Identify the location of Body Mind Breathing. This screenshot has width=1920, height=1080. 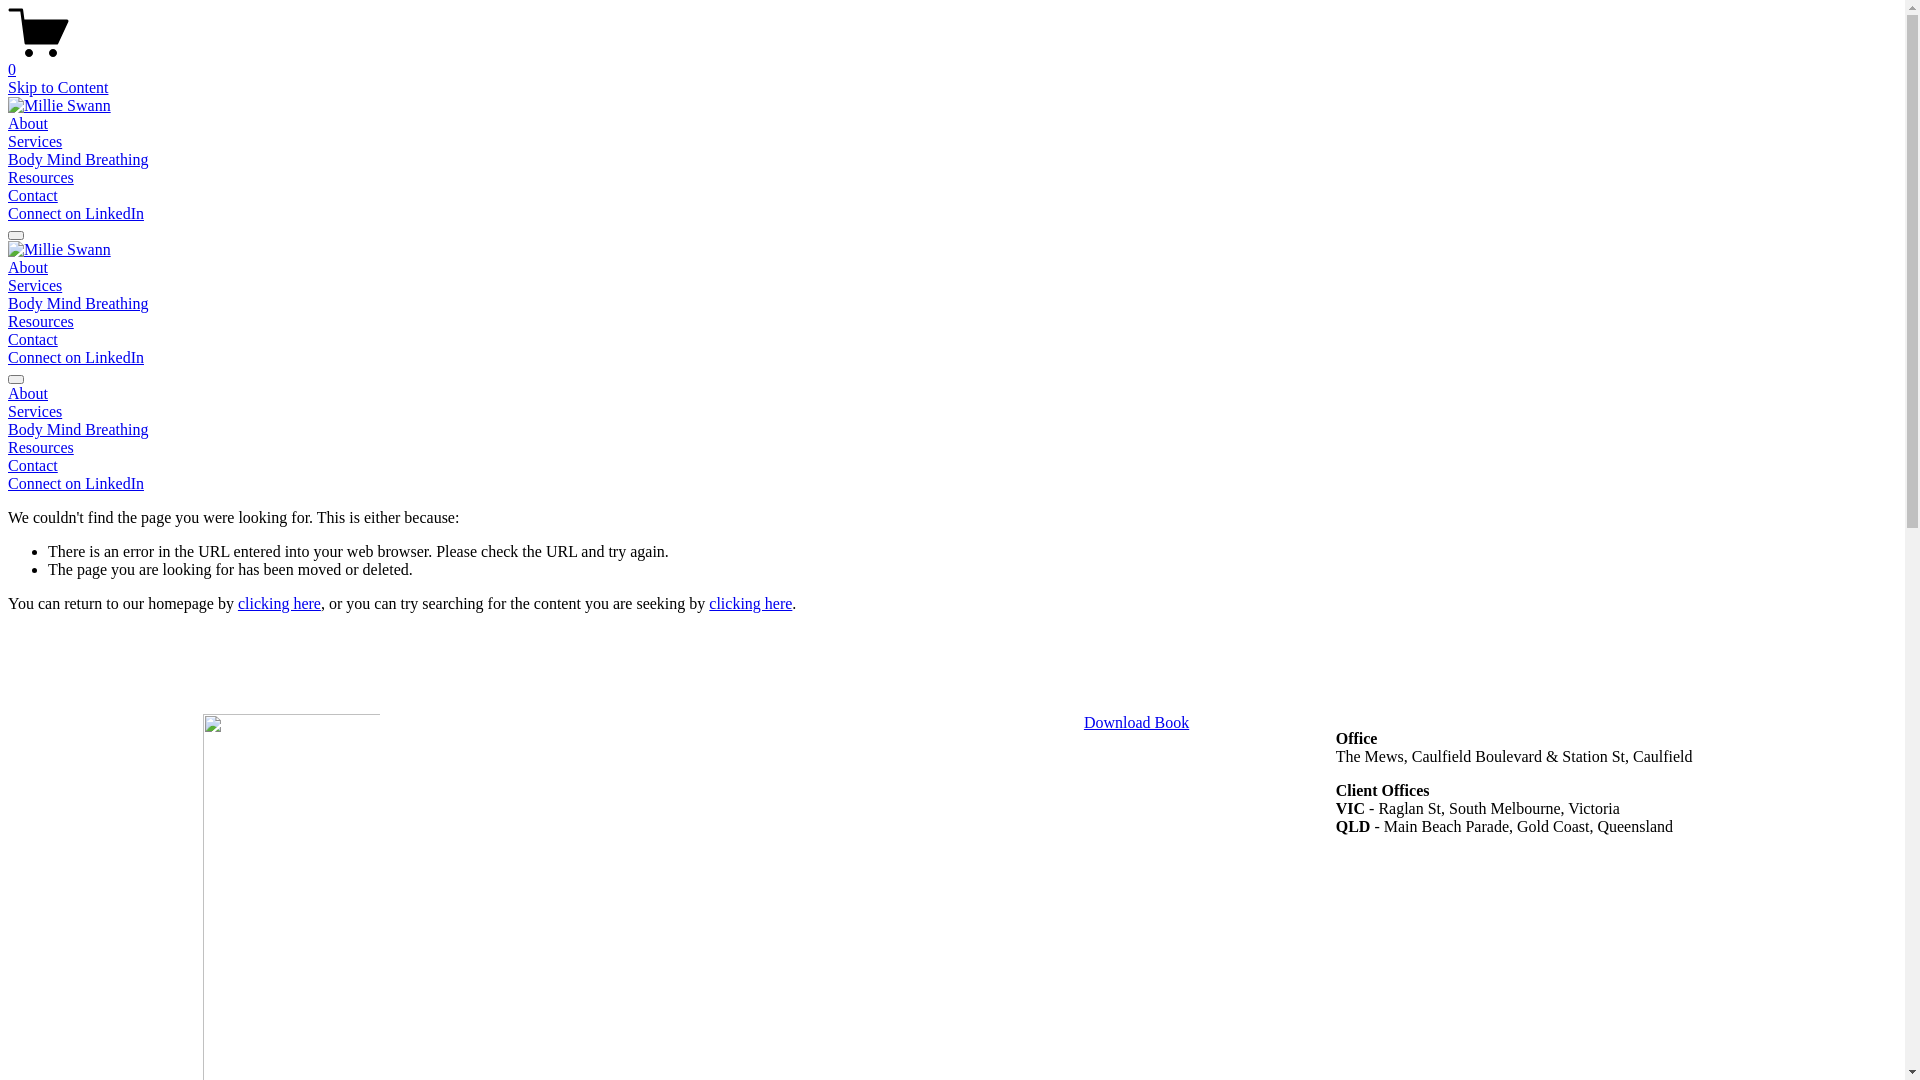
(78, 303).